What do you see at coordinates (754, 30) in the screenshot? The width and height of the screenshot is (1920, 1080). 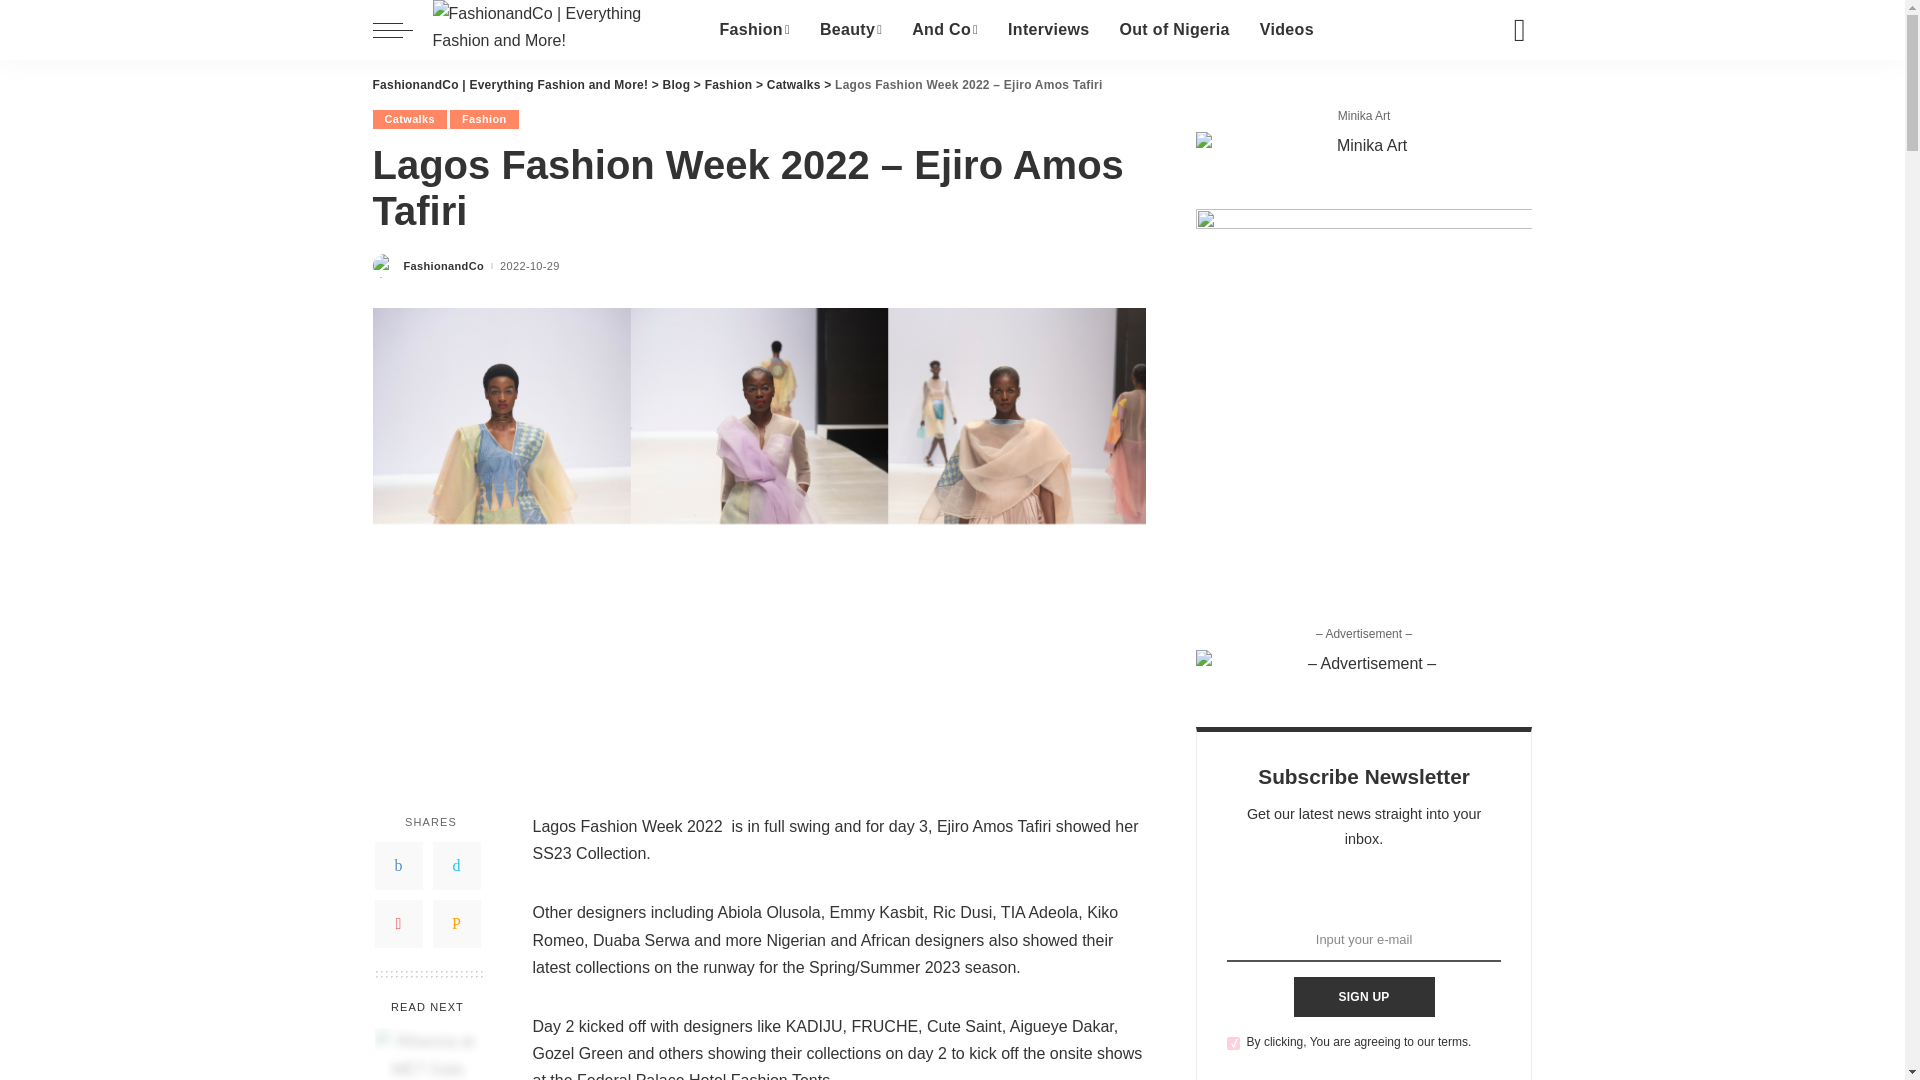 I see `Fashion` at bounding box center [754, 30].